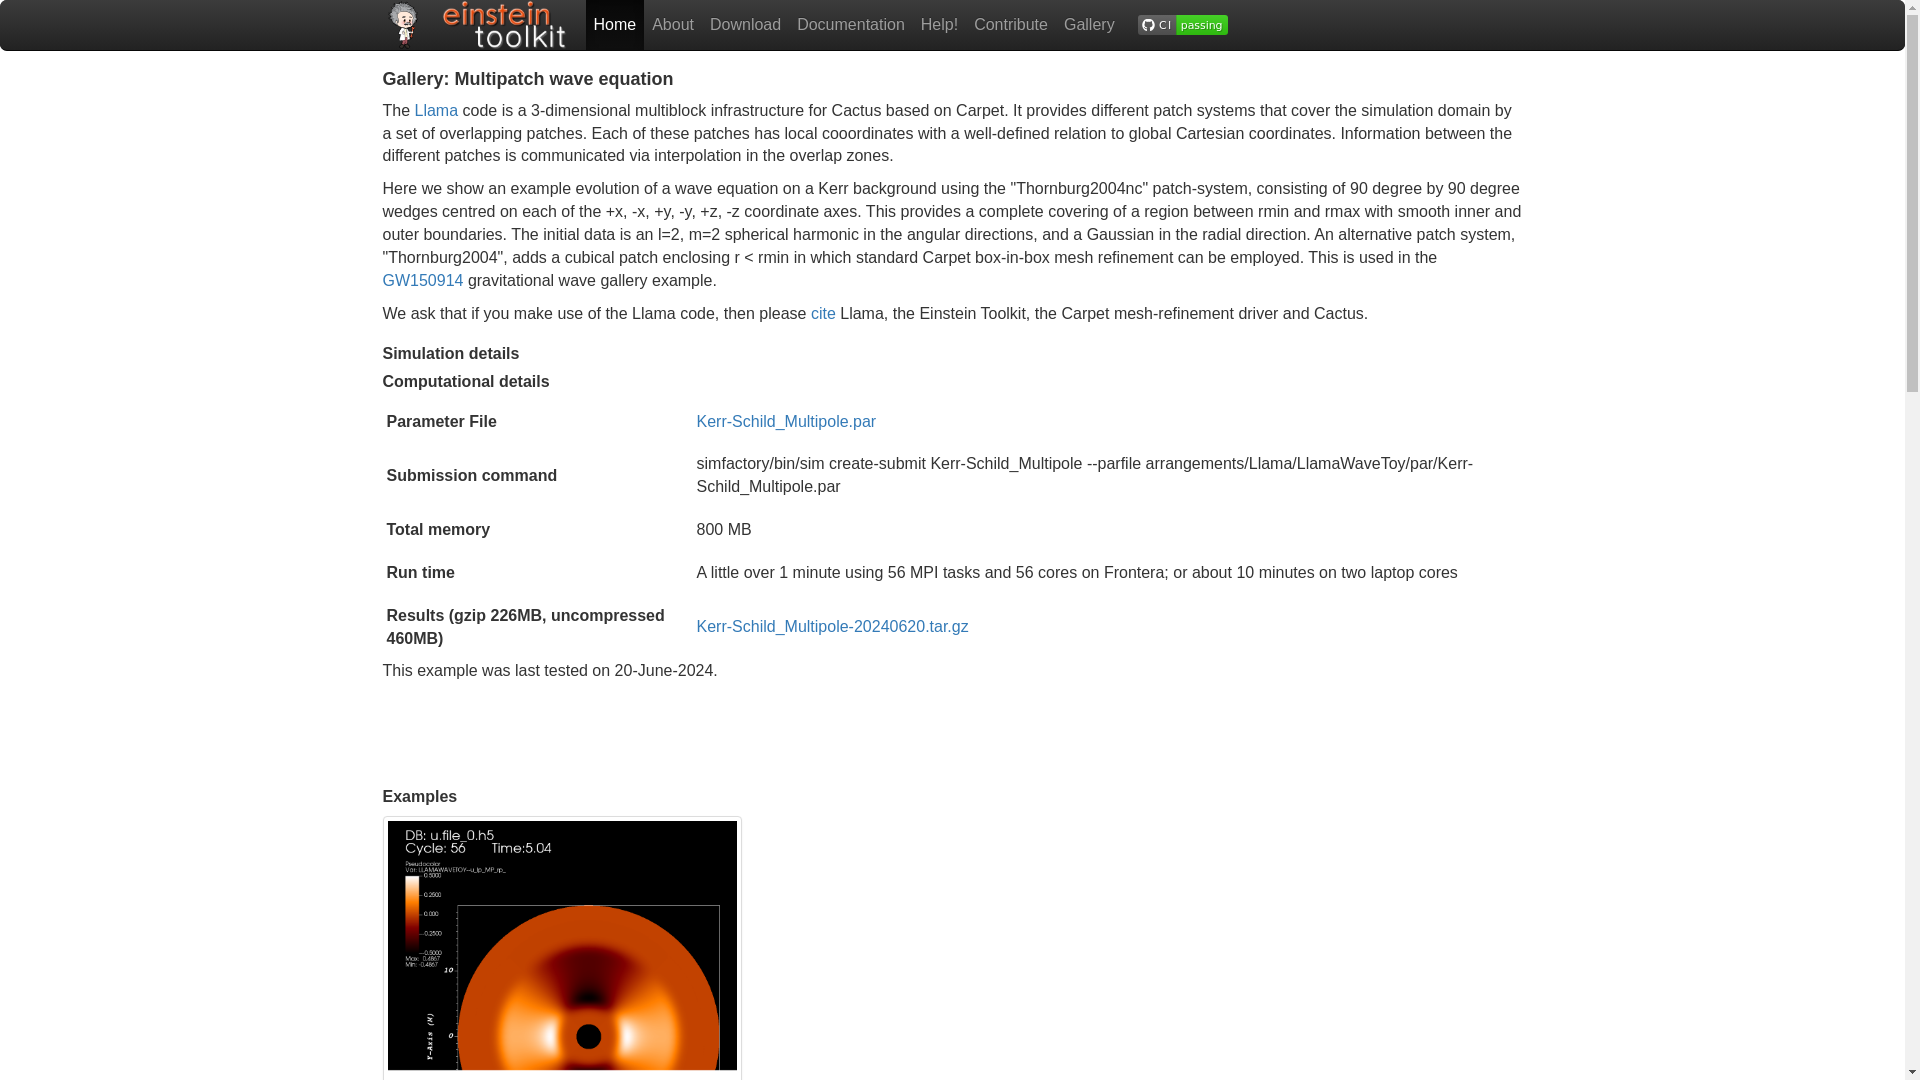  I want to click on GW150914, so click(422, 280).